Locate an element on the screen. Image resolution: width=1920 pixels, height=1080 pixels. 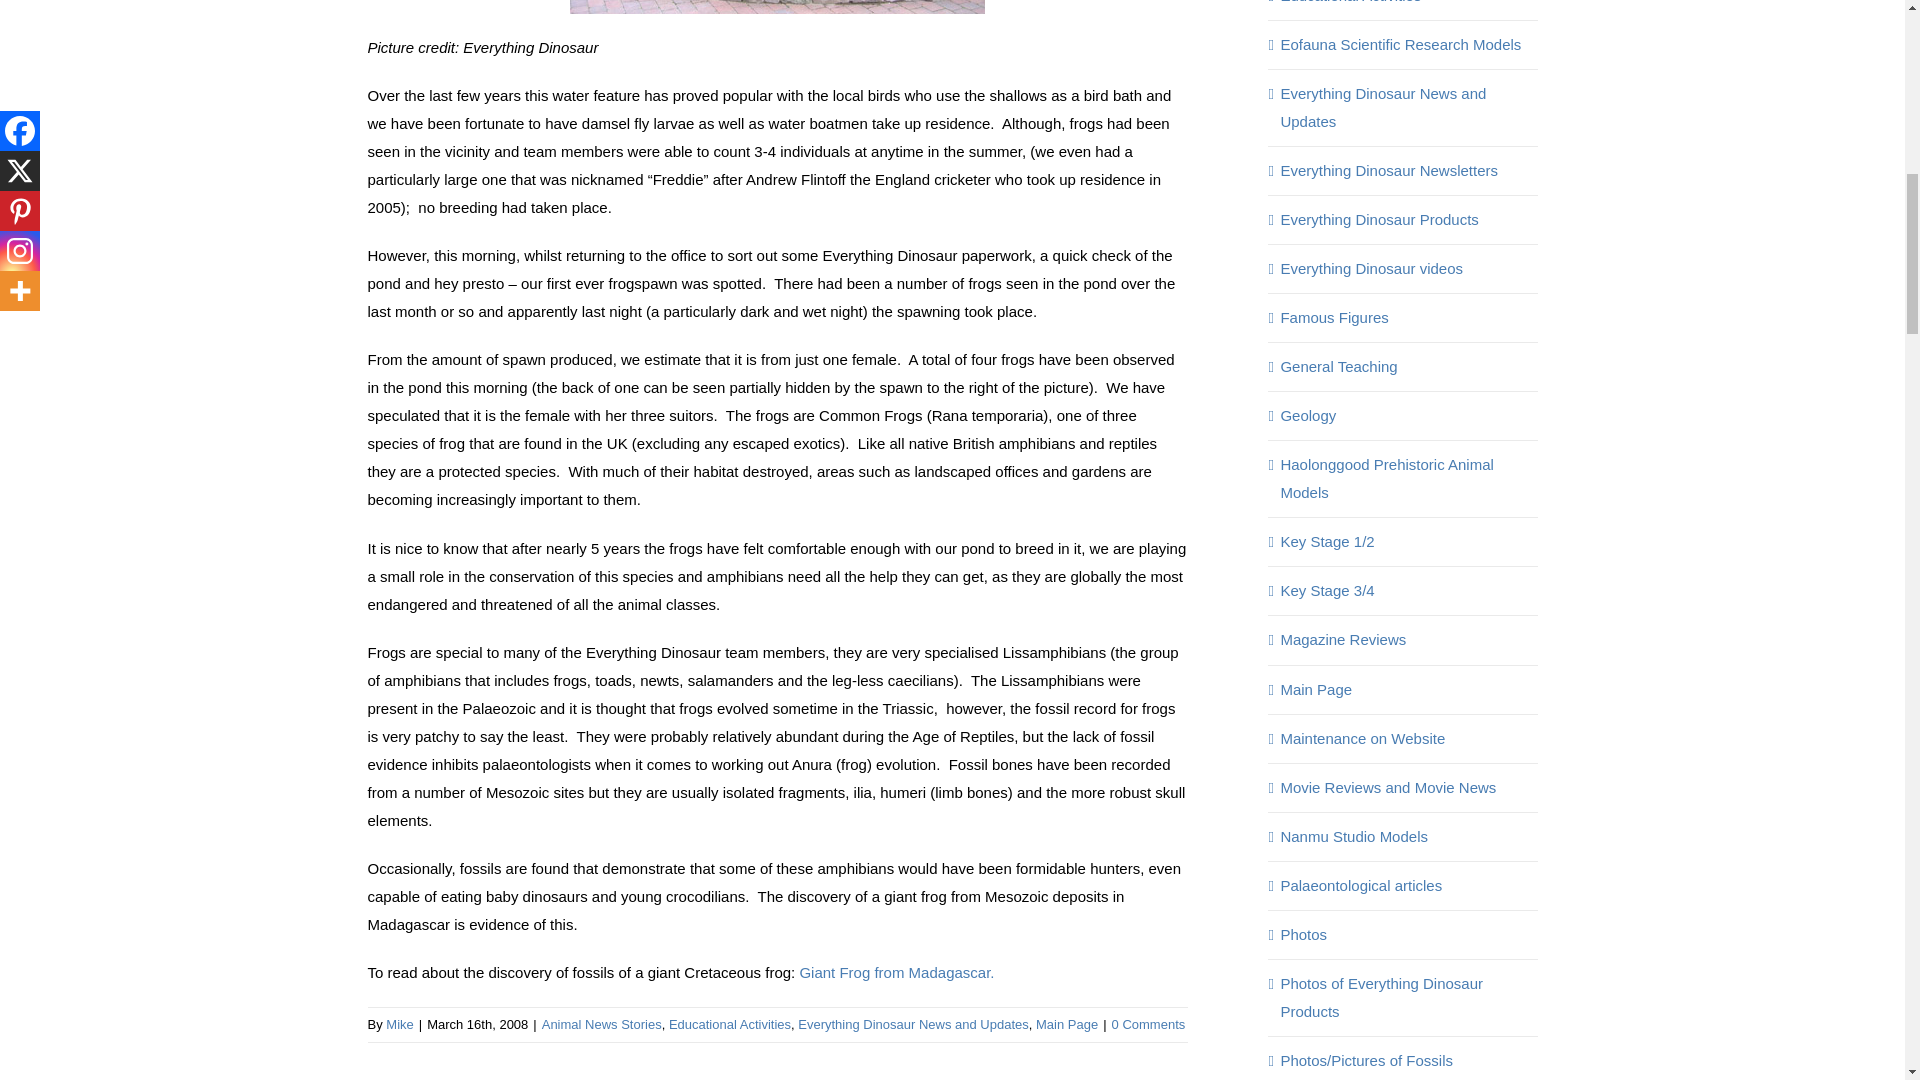
Everything Dinosaur News and Updates is located at coordinates (914, 1024).